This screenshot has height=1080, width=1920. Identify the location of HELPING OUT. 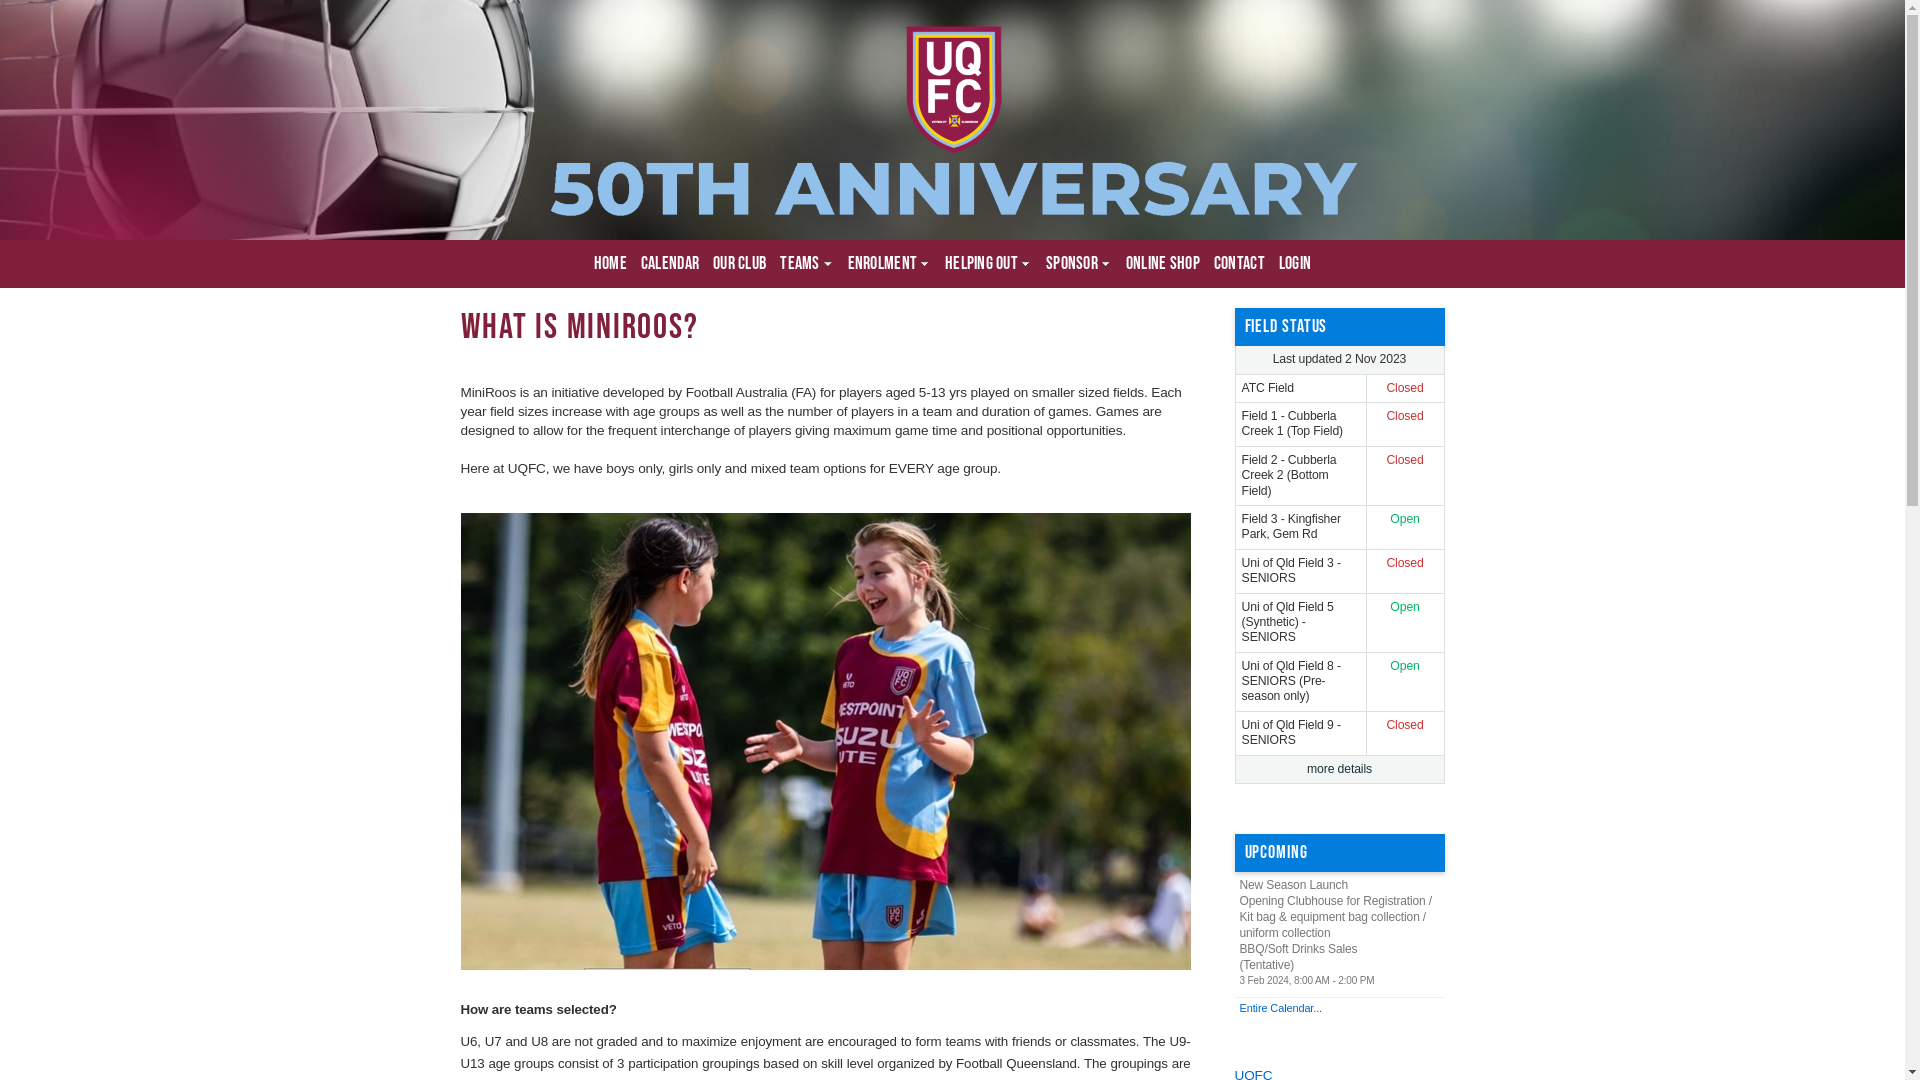
(988, 264).